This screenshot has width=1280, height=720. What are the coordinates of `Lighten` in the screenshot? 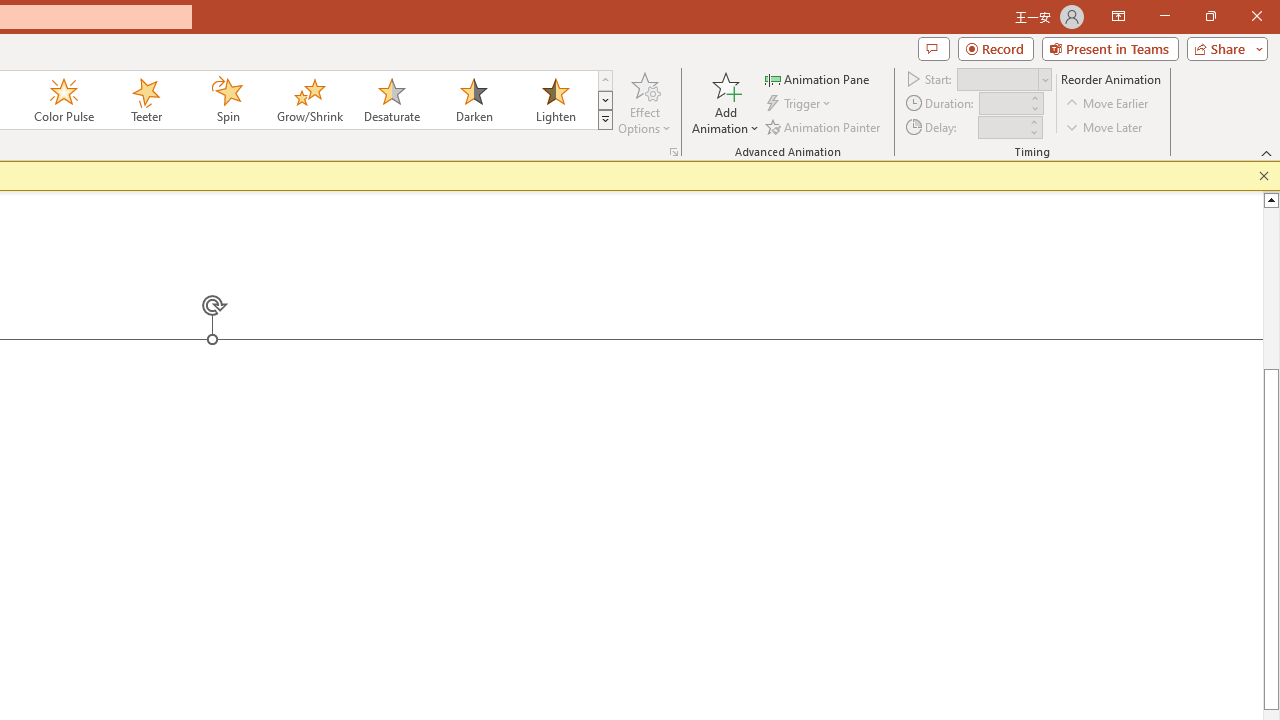 It's located at (555, 100).